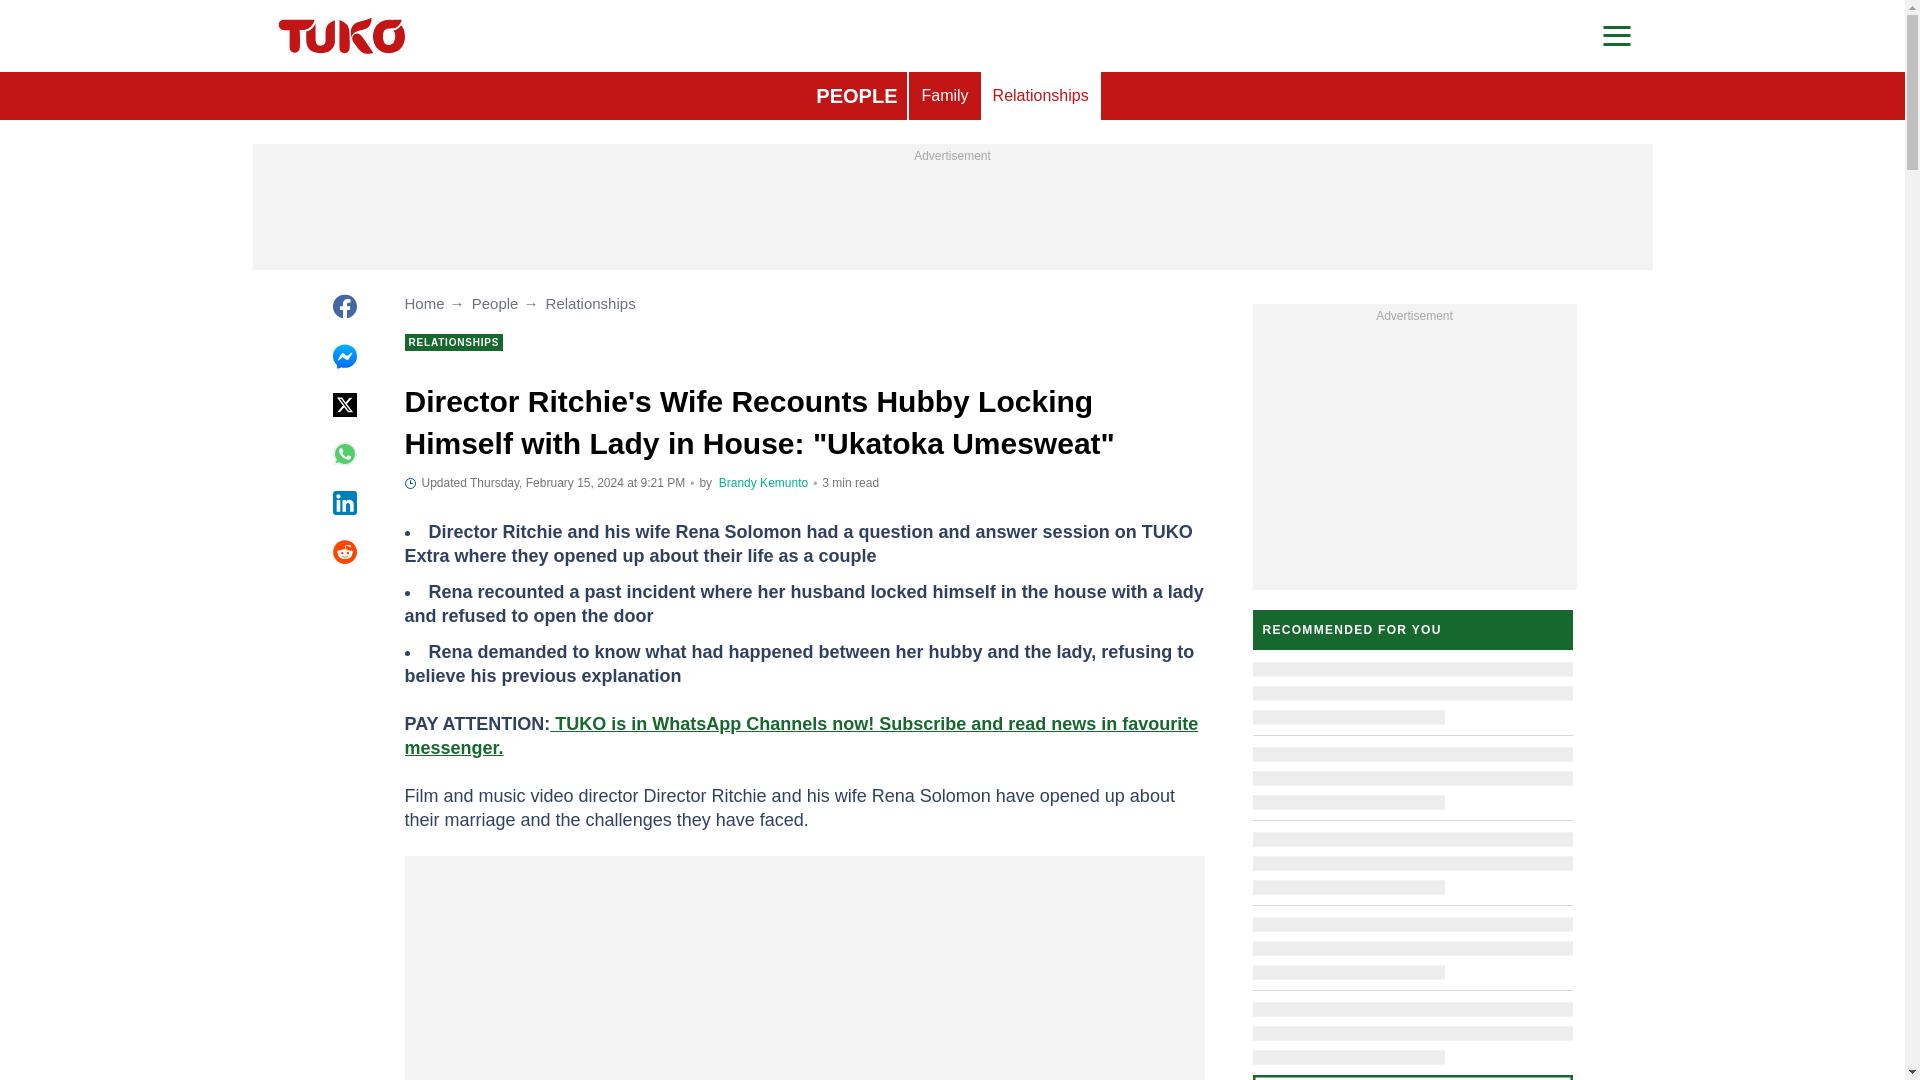 Image resolution: width=1920 pixels, height=1080 pixels. Describe the element at coordinates (763, 483) in the screenshot. I see `Author page` at that location.